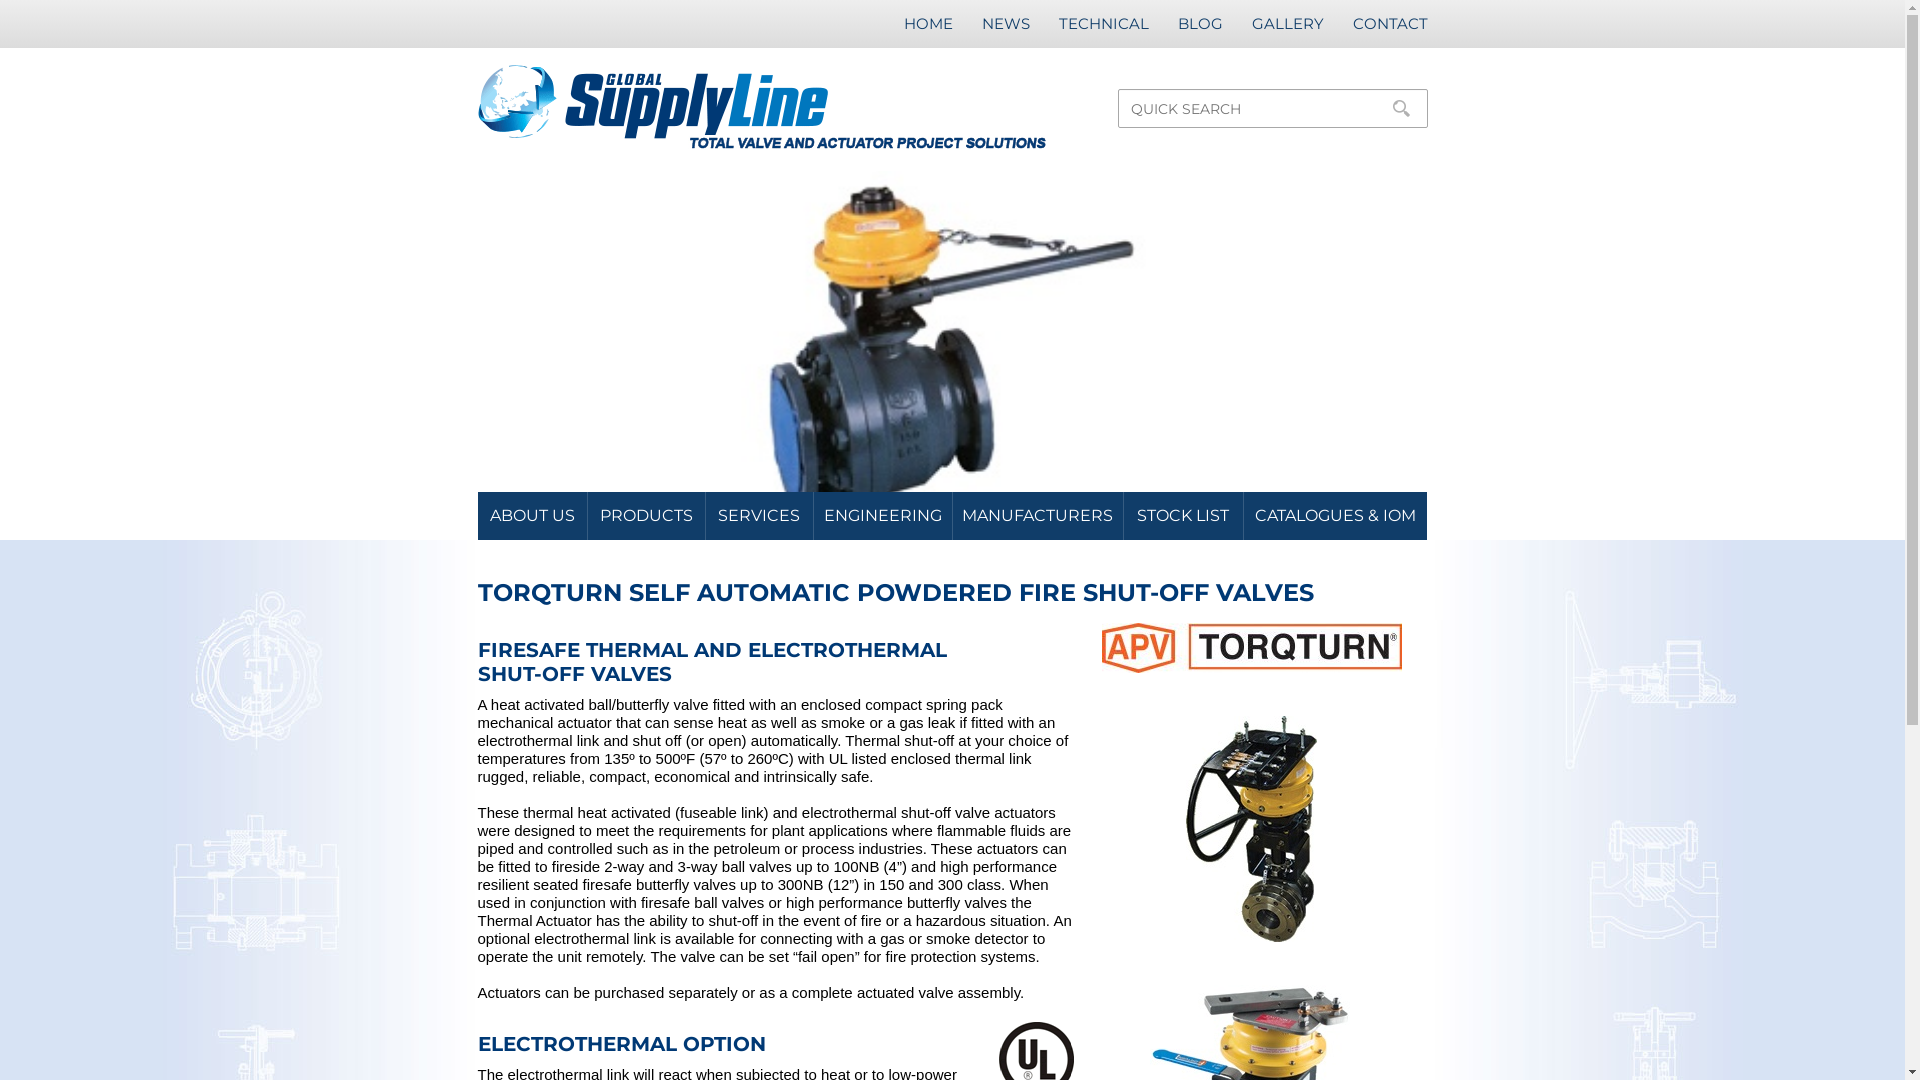 This screenshot has width=1920, height=1080. I want to click on CONTACT, so click(1390, 24).